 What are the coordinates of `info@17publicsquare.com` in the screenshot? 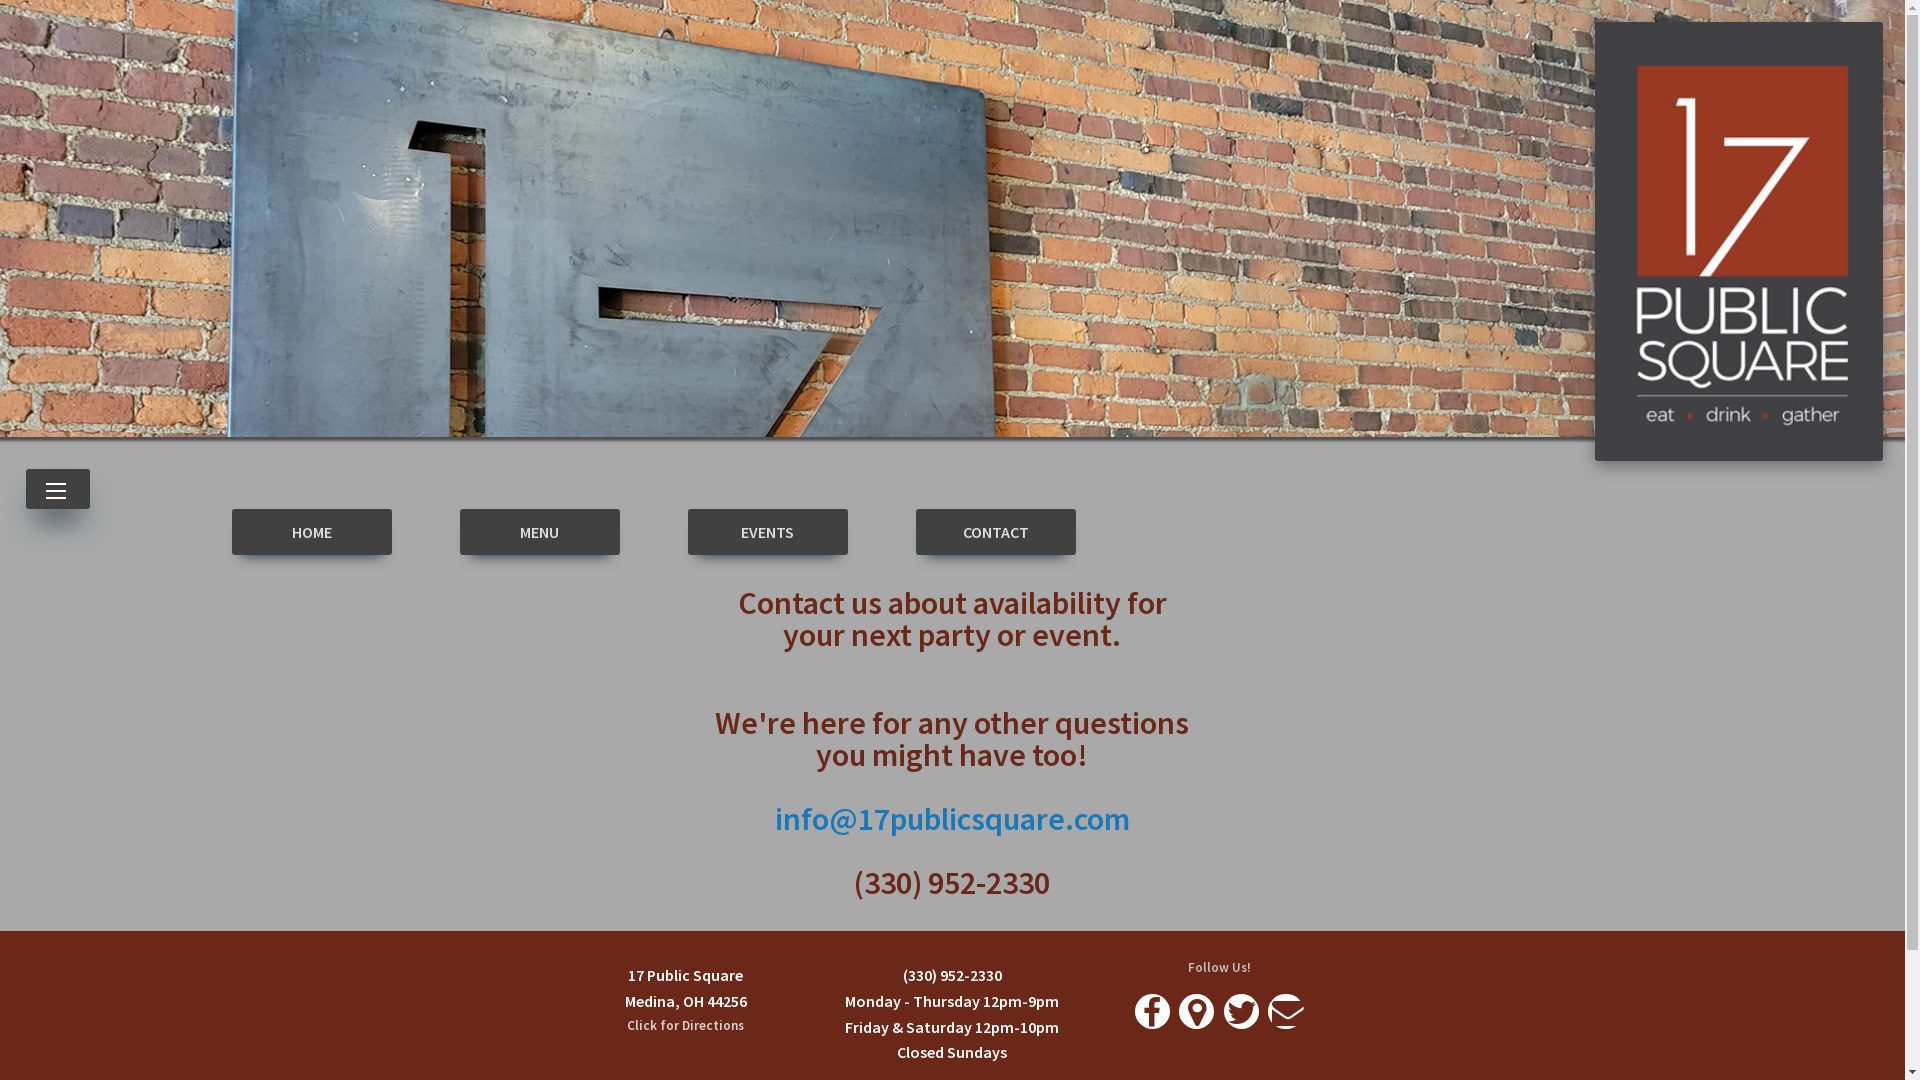 It's located at (952, 819).